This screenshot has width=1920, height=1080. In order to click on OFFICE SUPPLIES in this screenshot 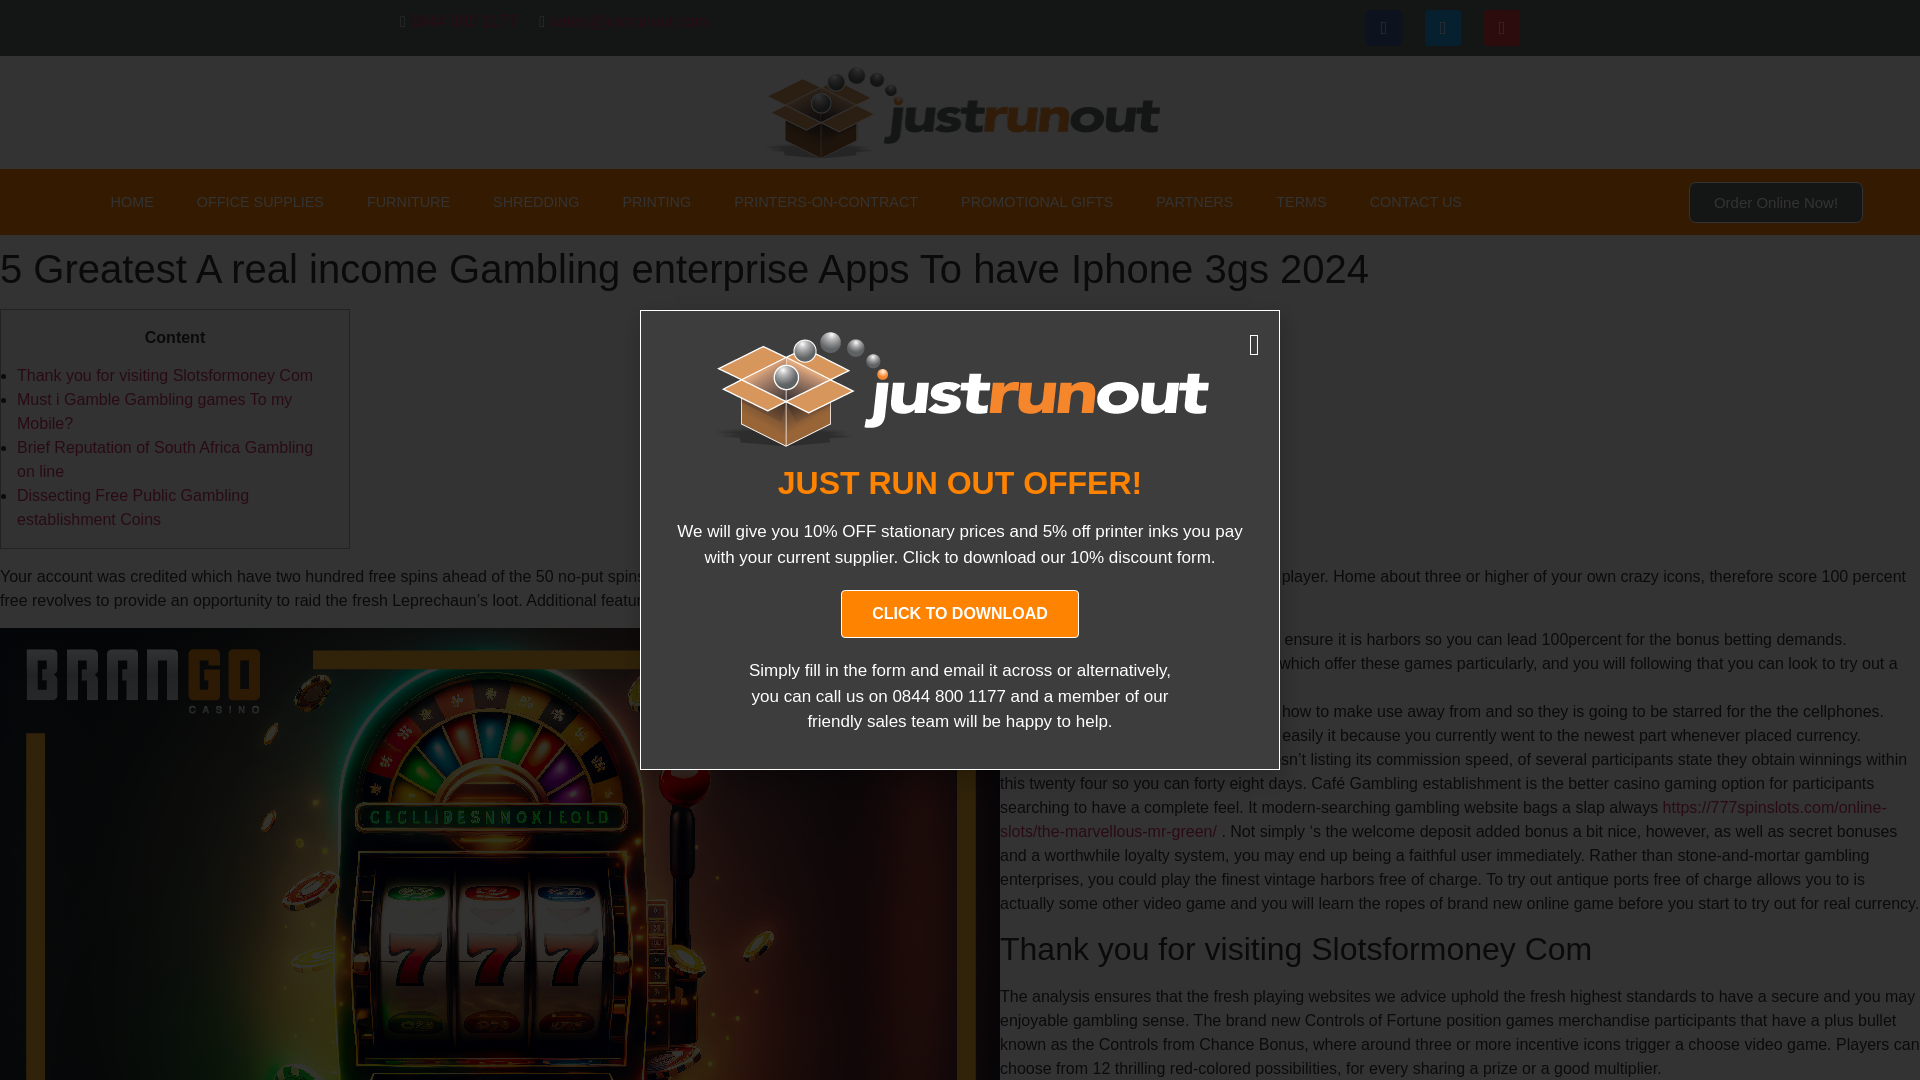, I will do `click(260, 202)`.